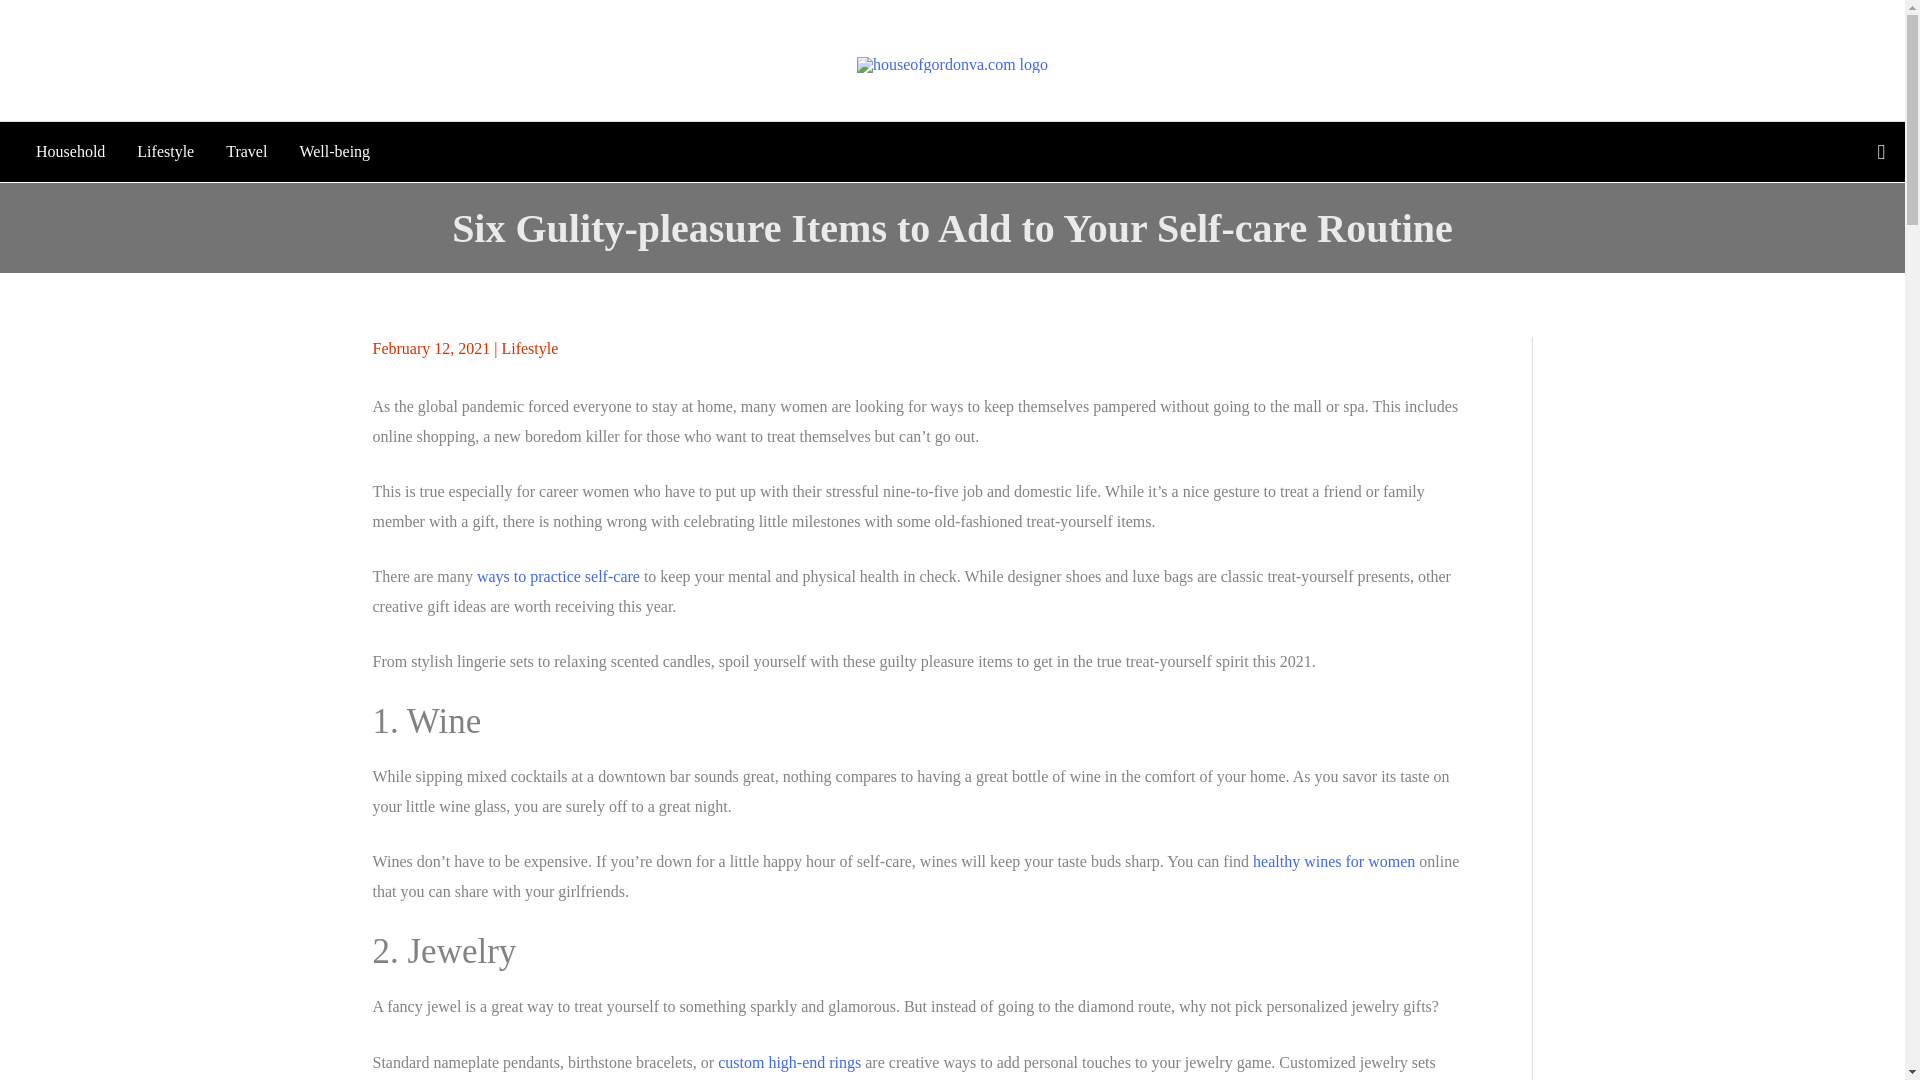  What do you see at coordinates (334, 152) in the screenshot?
I see `Well-being` at bounding box center [334, 152].